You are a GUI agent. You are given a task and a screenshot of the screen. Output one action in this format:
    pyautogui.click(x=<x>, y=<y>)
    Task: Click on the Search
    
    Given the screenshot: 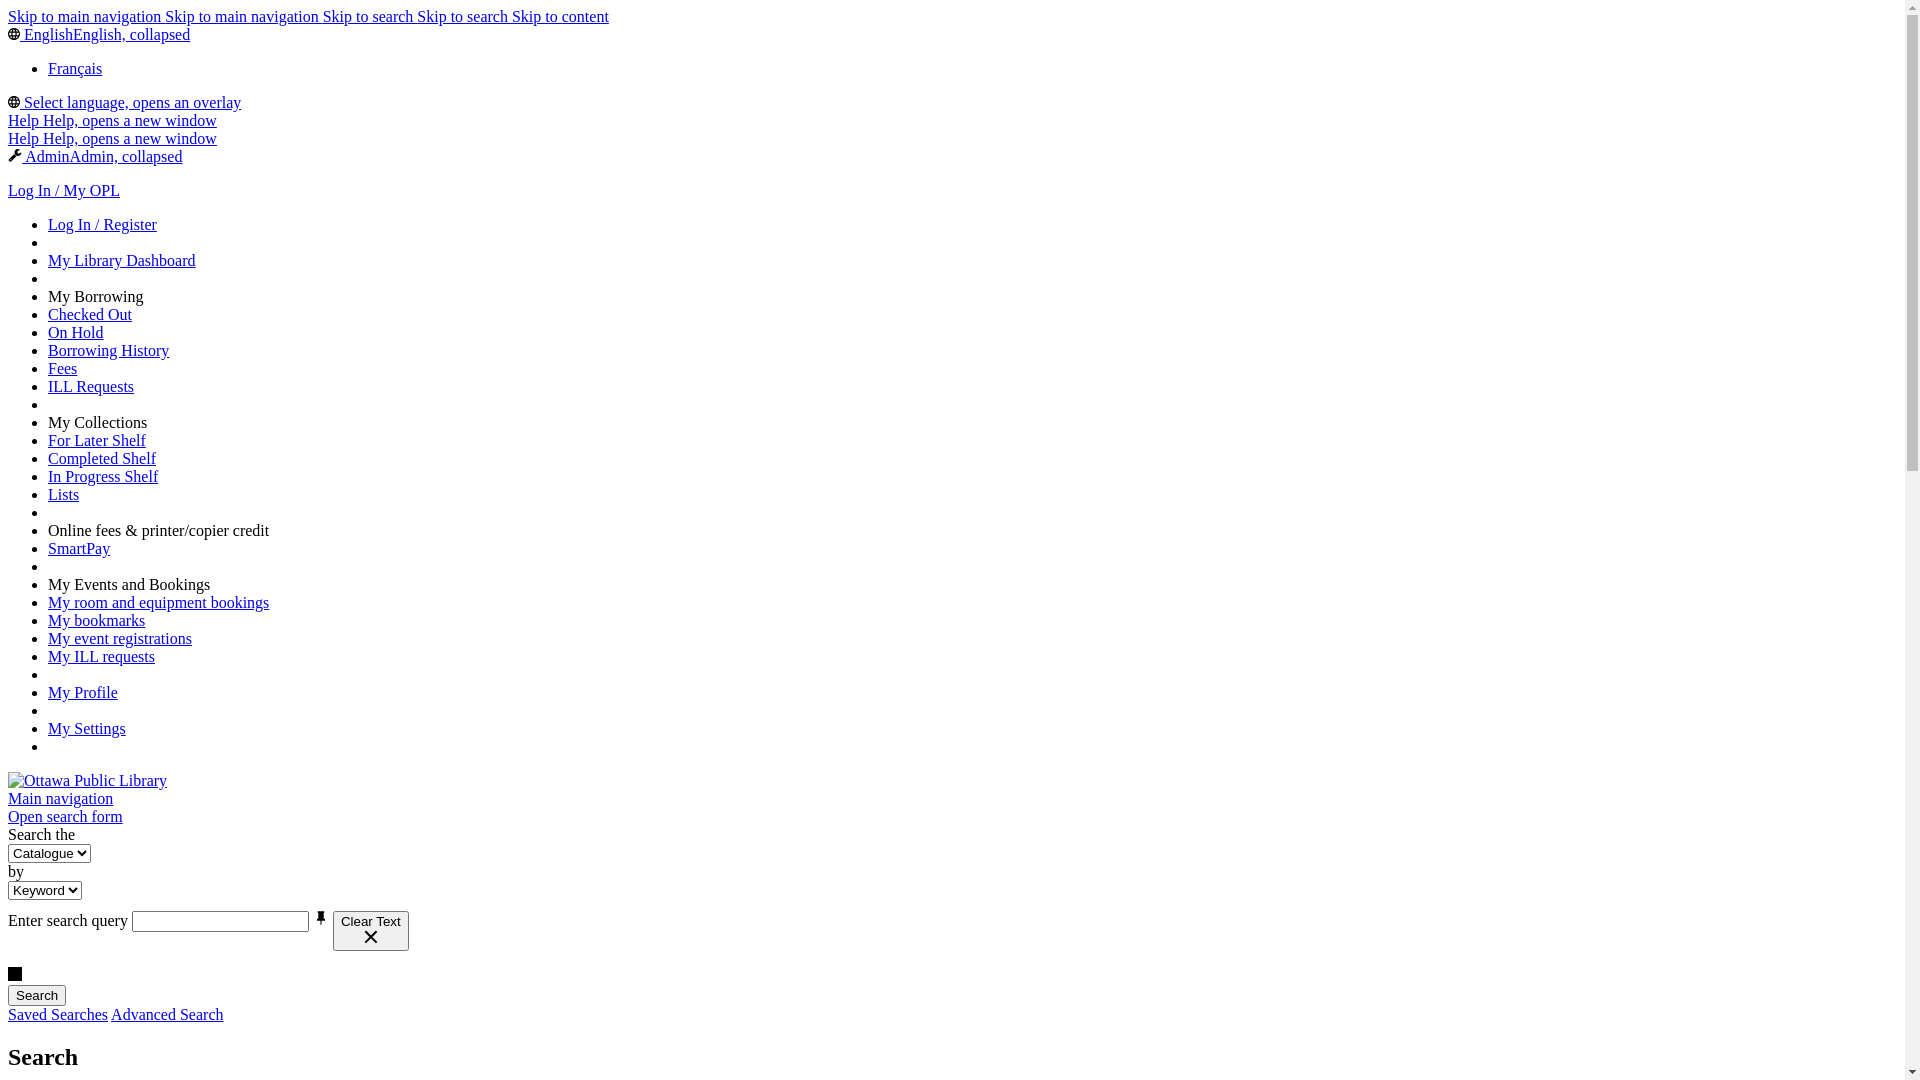 What is the action you would take?
    pyautogui.click(x=37, y=996)
    